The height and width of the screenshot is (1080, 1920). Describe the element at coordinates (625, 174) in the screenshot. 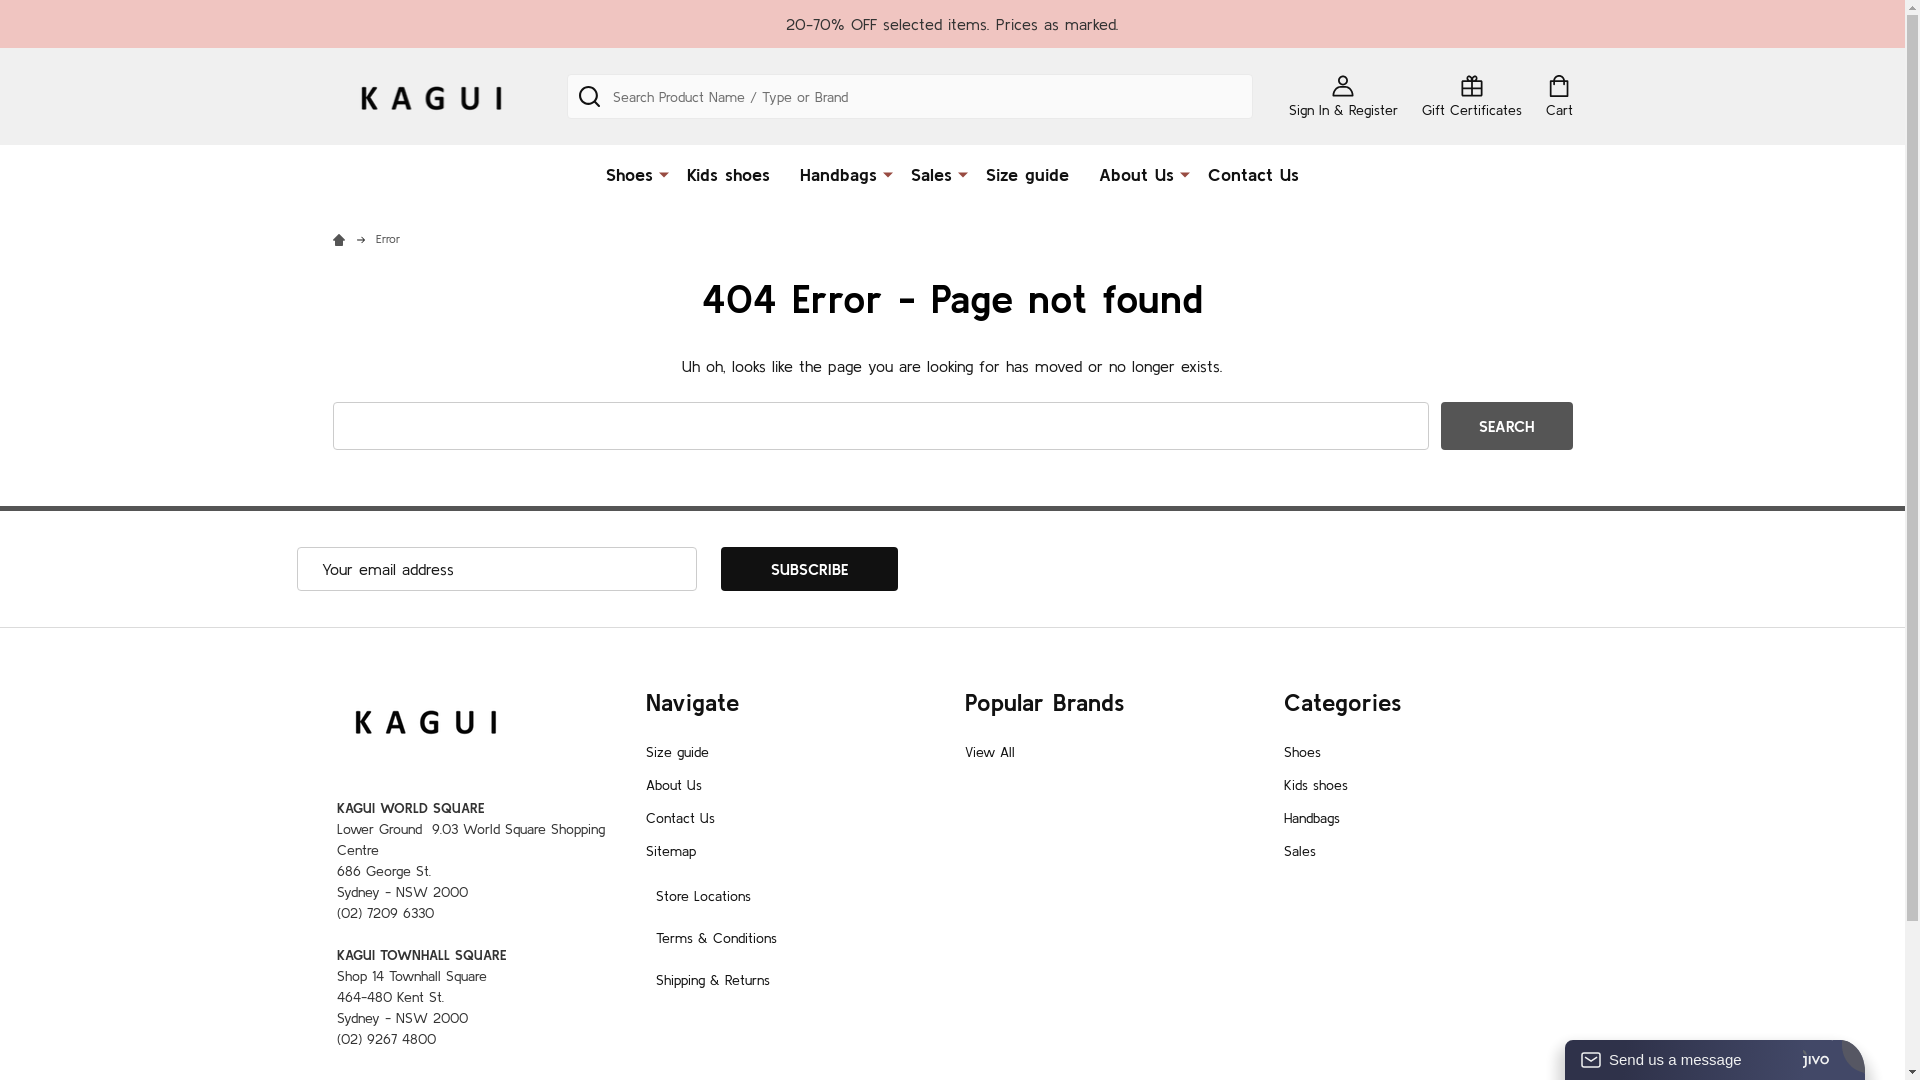

I see `Shoes` at that location.